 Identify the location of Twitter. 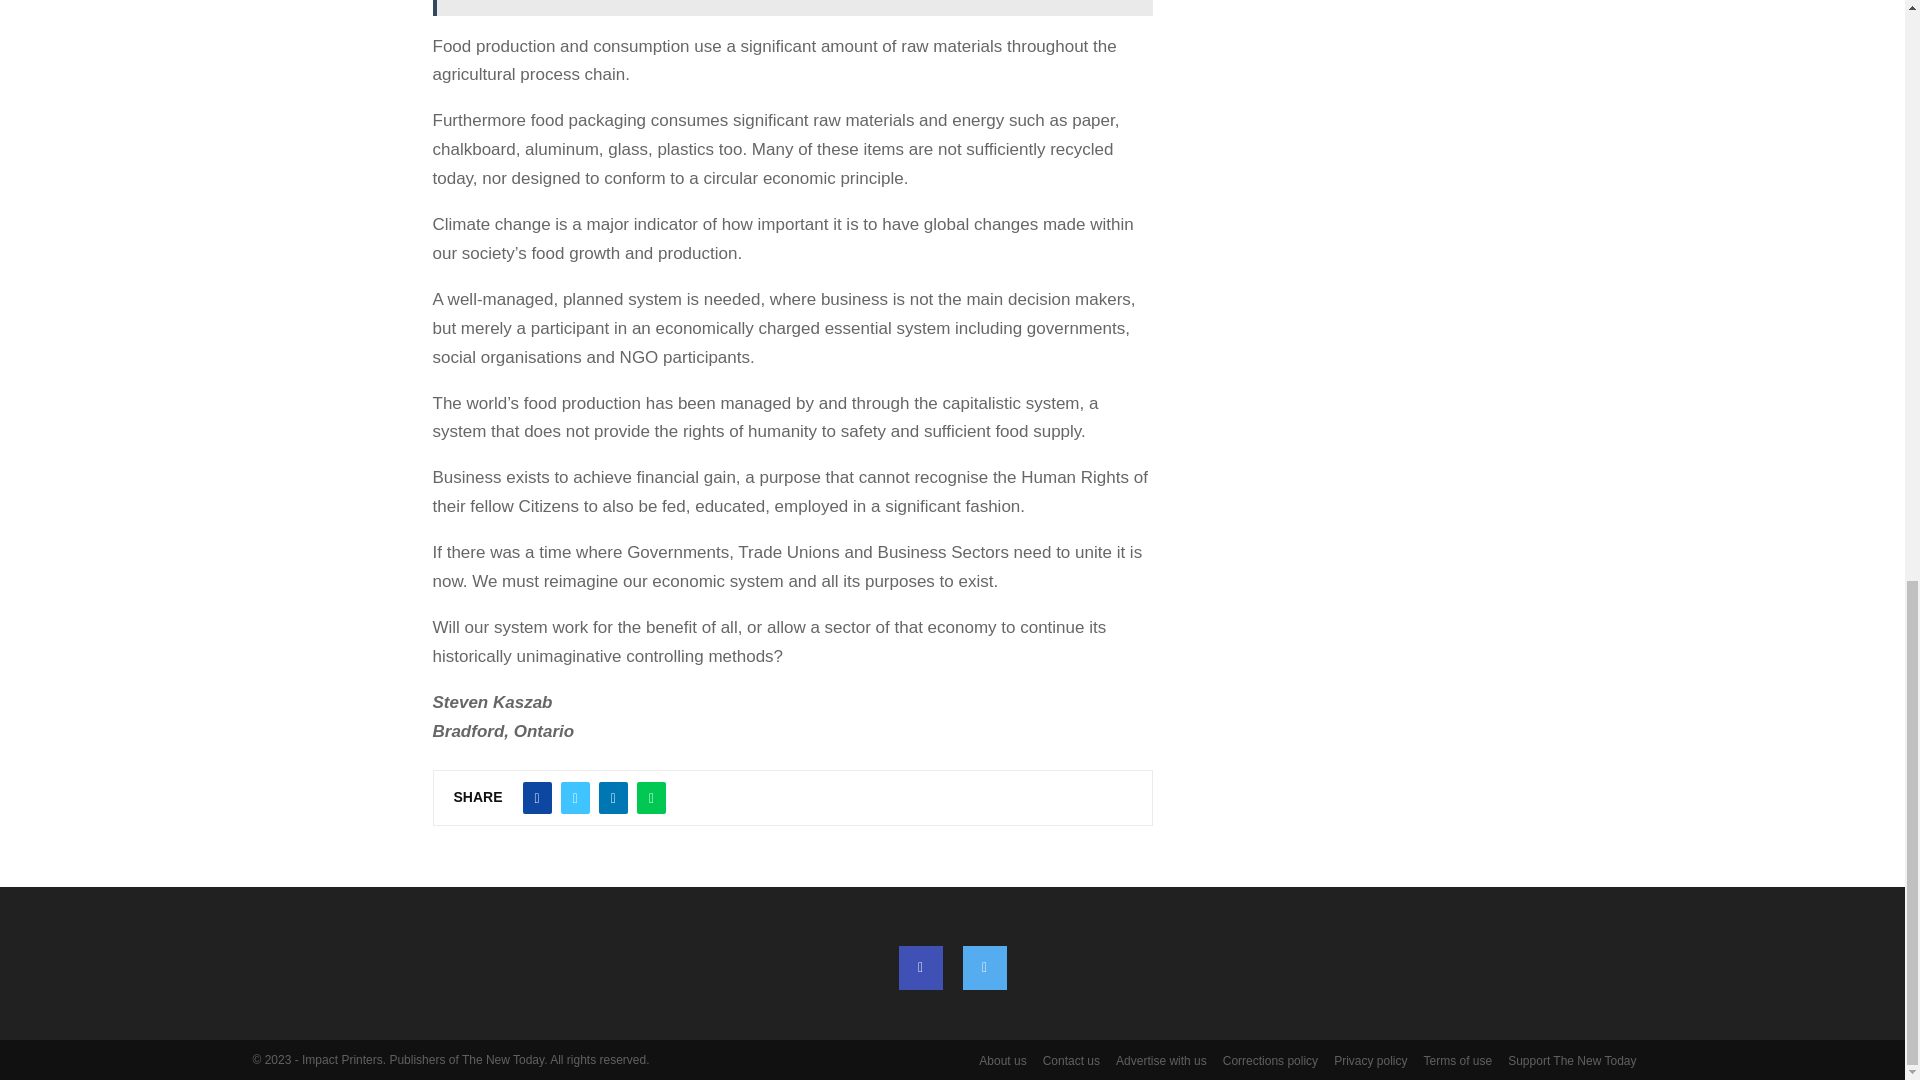
(984, 968).